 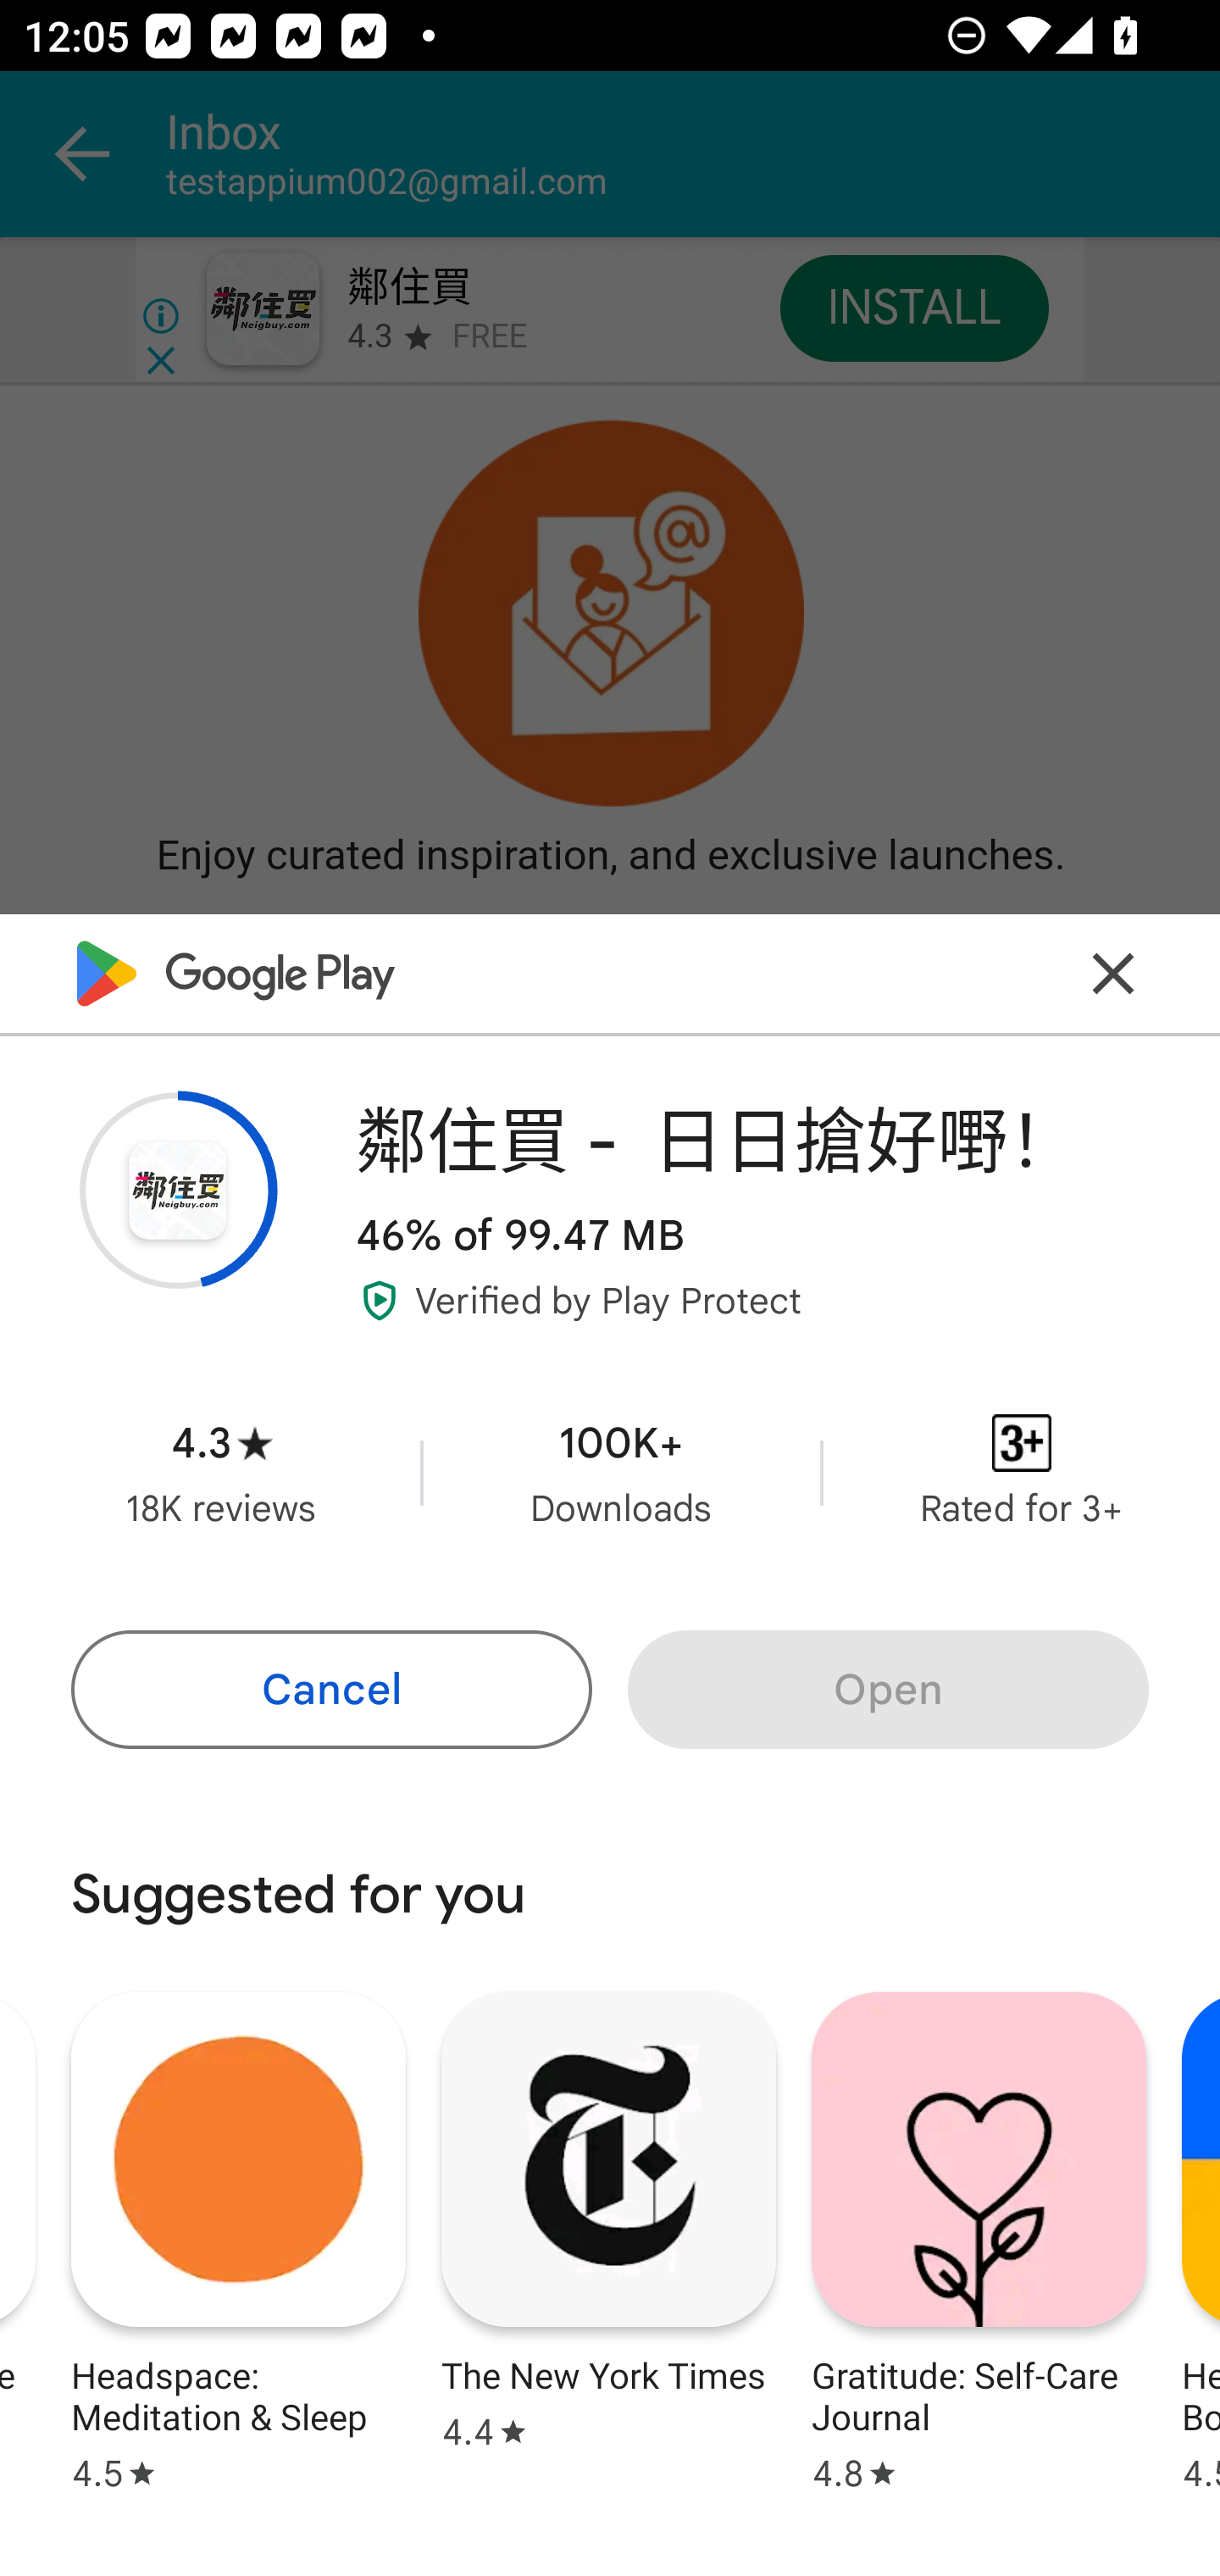 I want to click on Close, so click(x=1113, y=974).